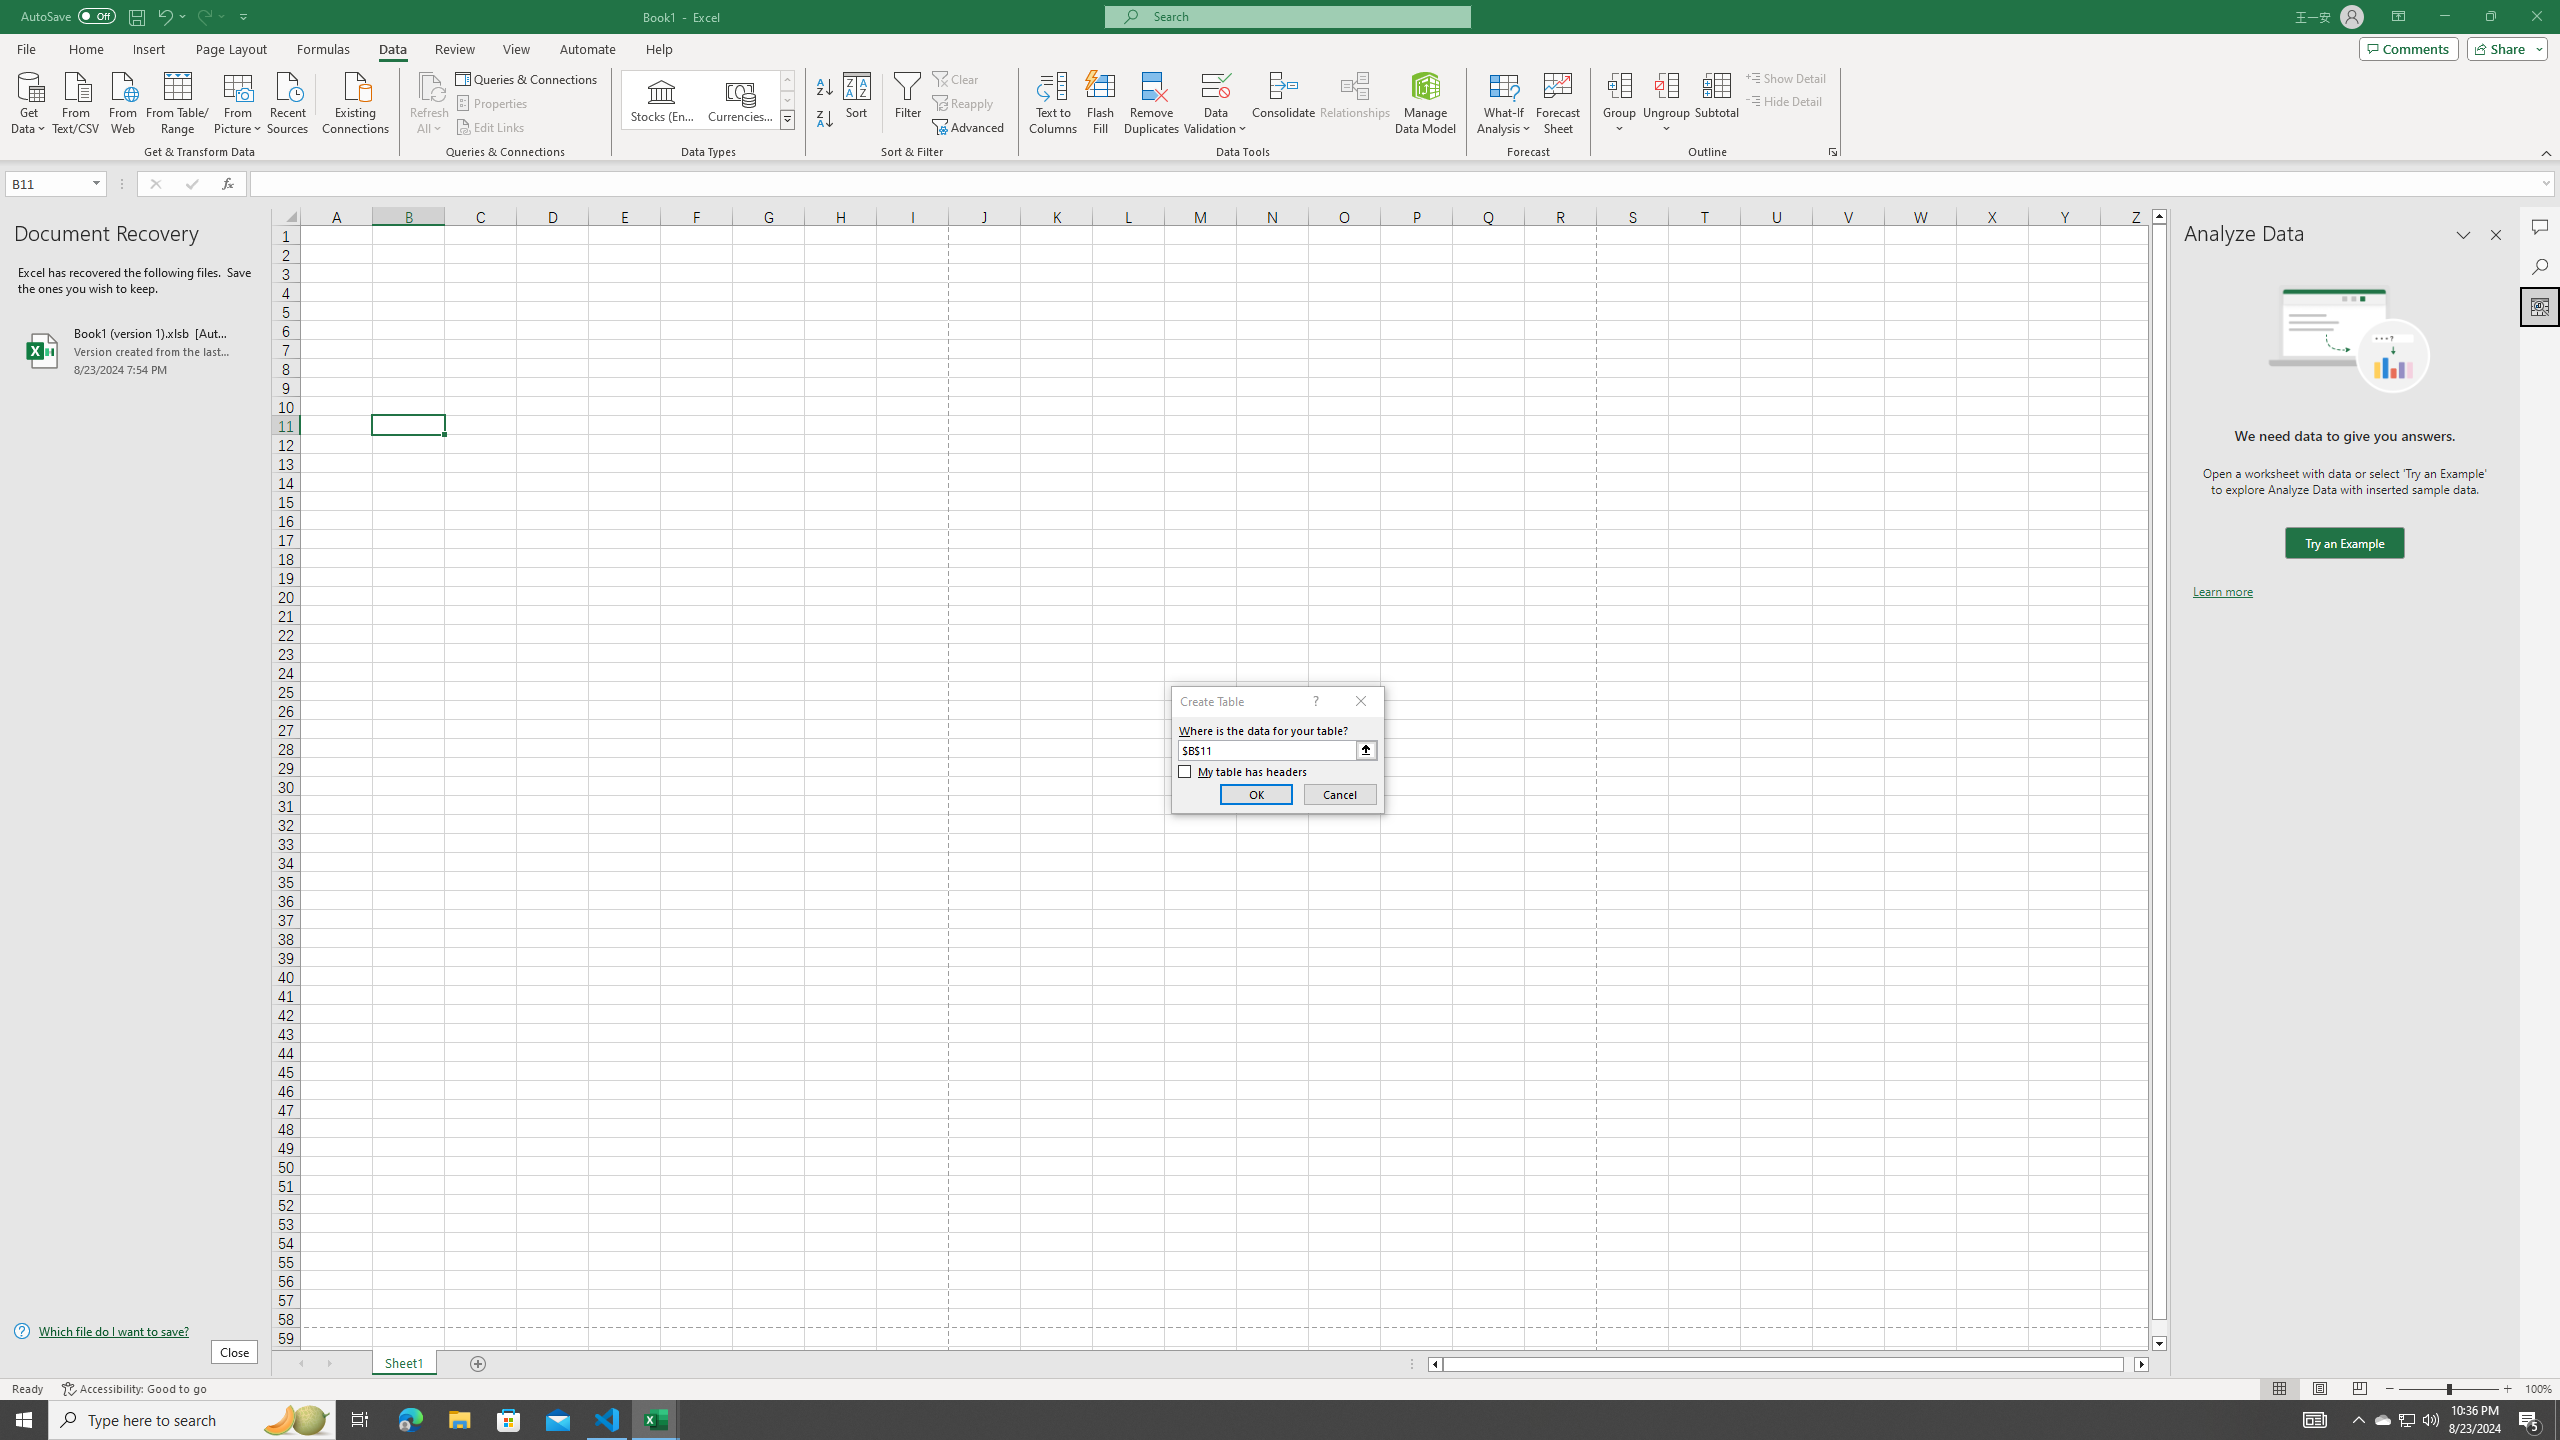 The width and height of the screenshot is (2560, 1440). What do you see at coordinates (1100, 103) in the screenshot?
I see `Flash Fill` at bounding box center [1100, 103].